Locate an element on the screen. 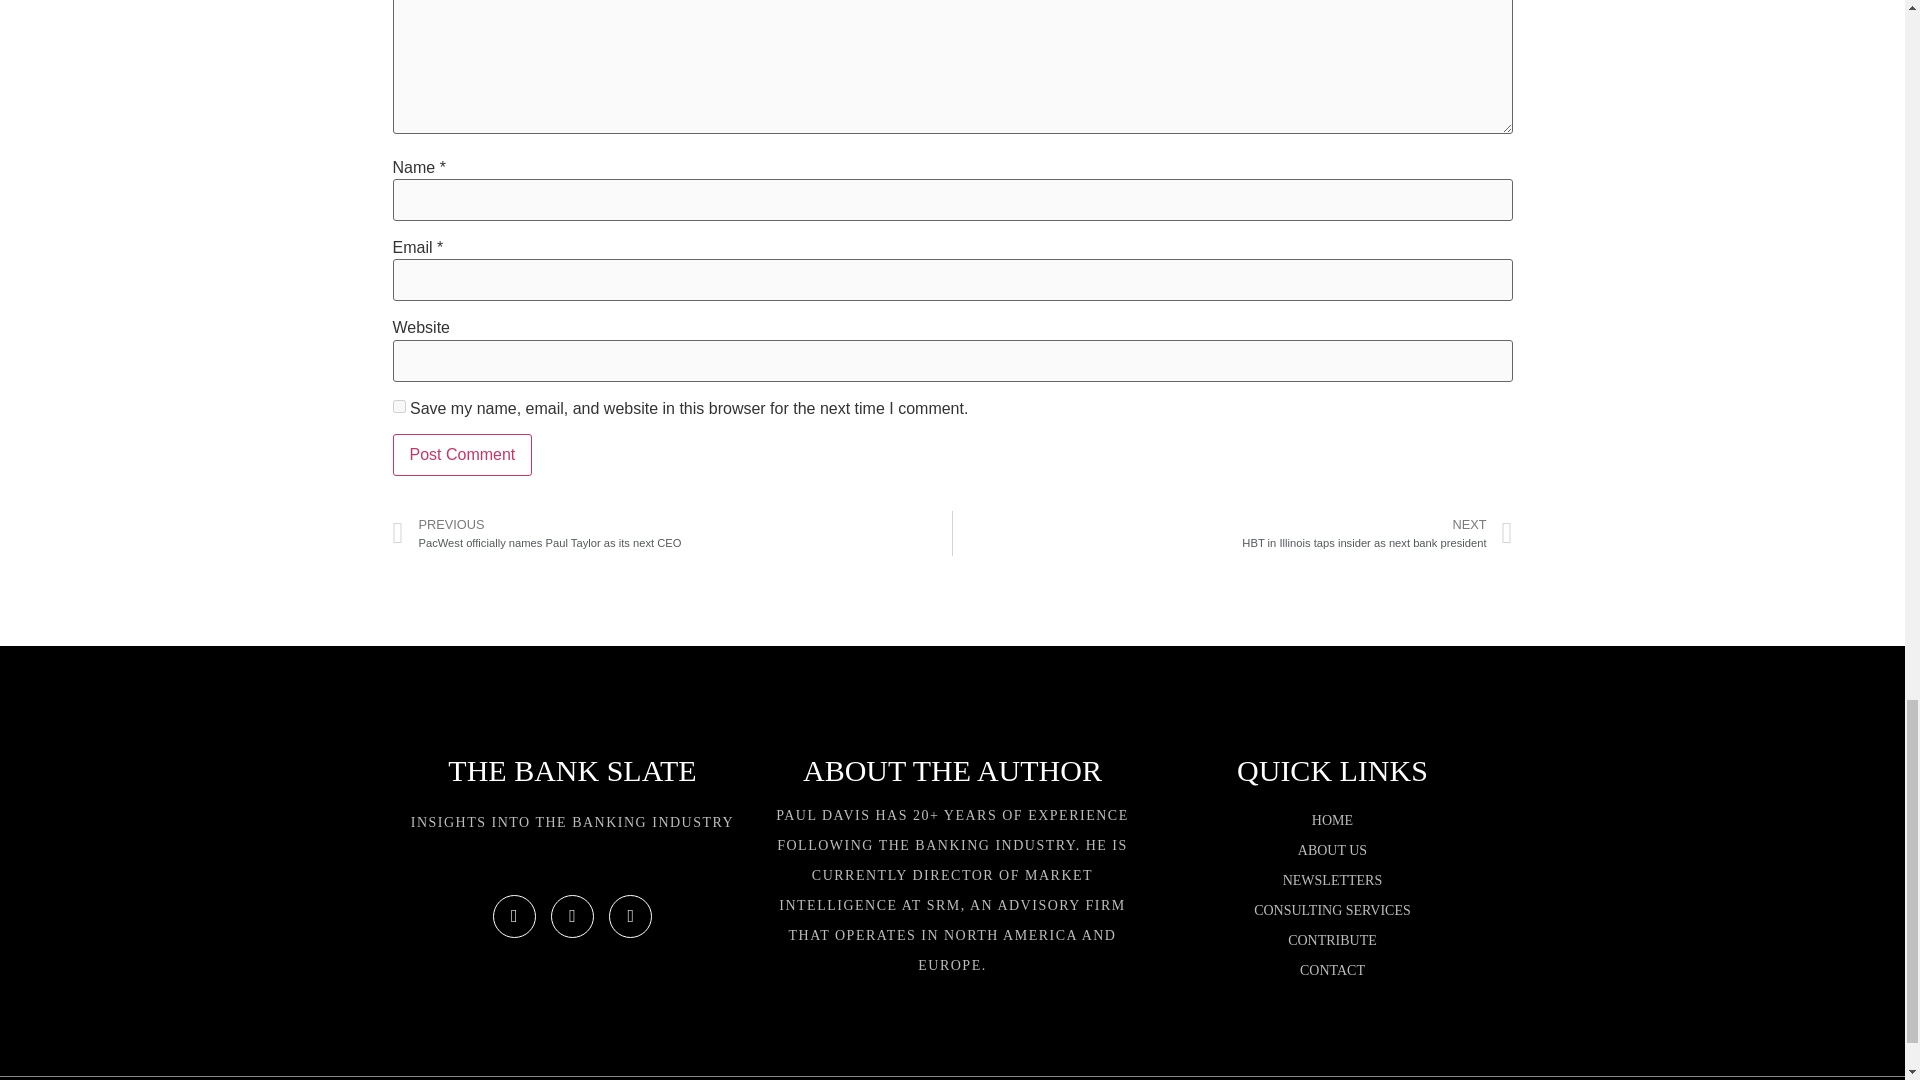 Image resolution: width=1920 pixels, height=1080 pixels. NEWSLETTERS is located at coordinates (1332, 970).